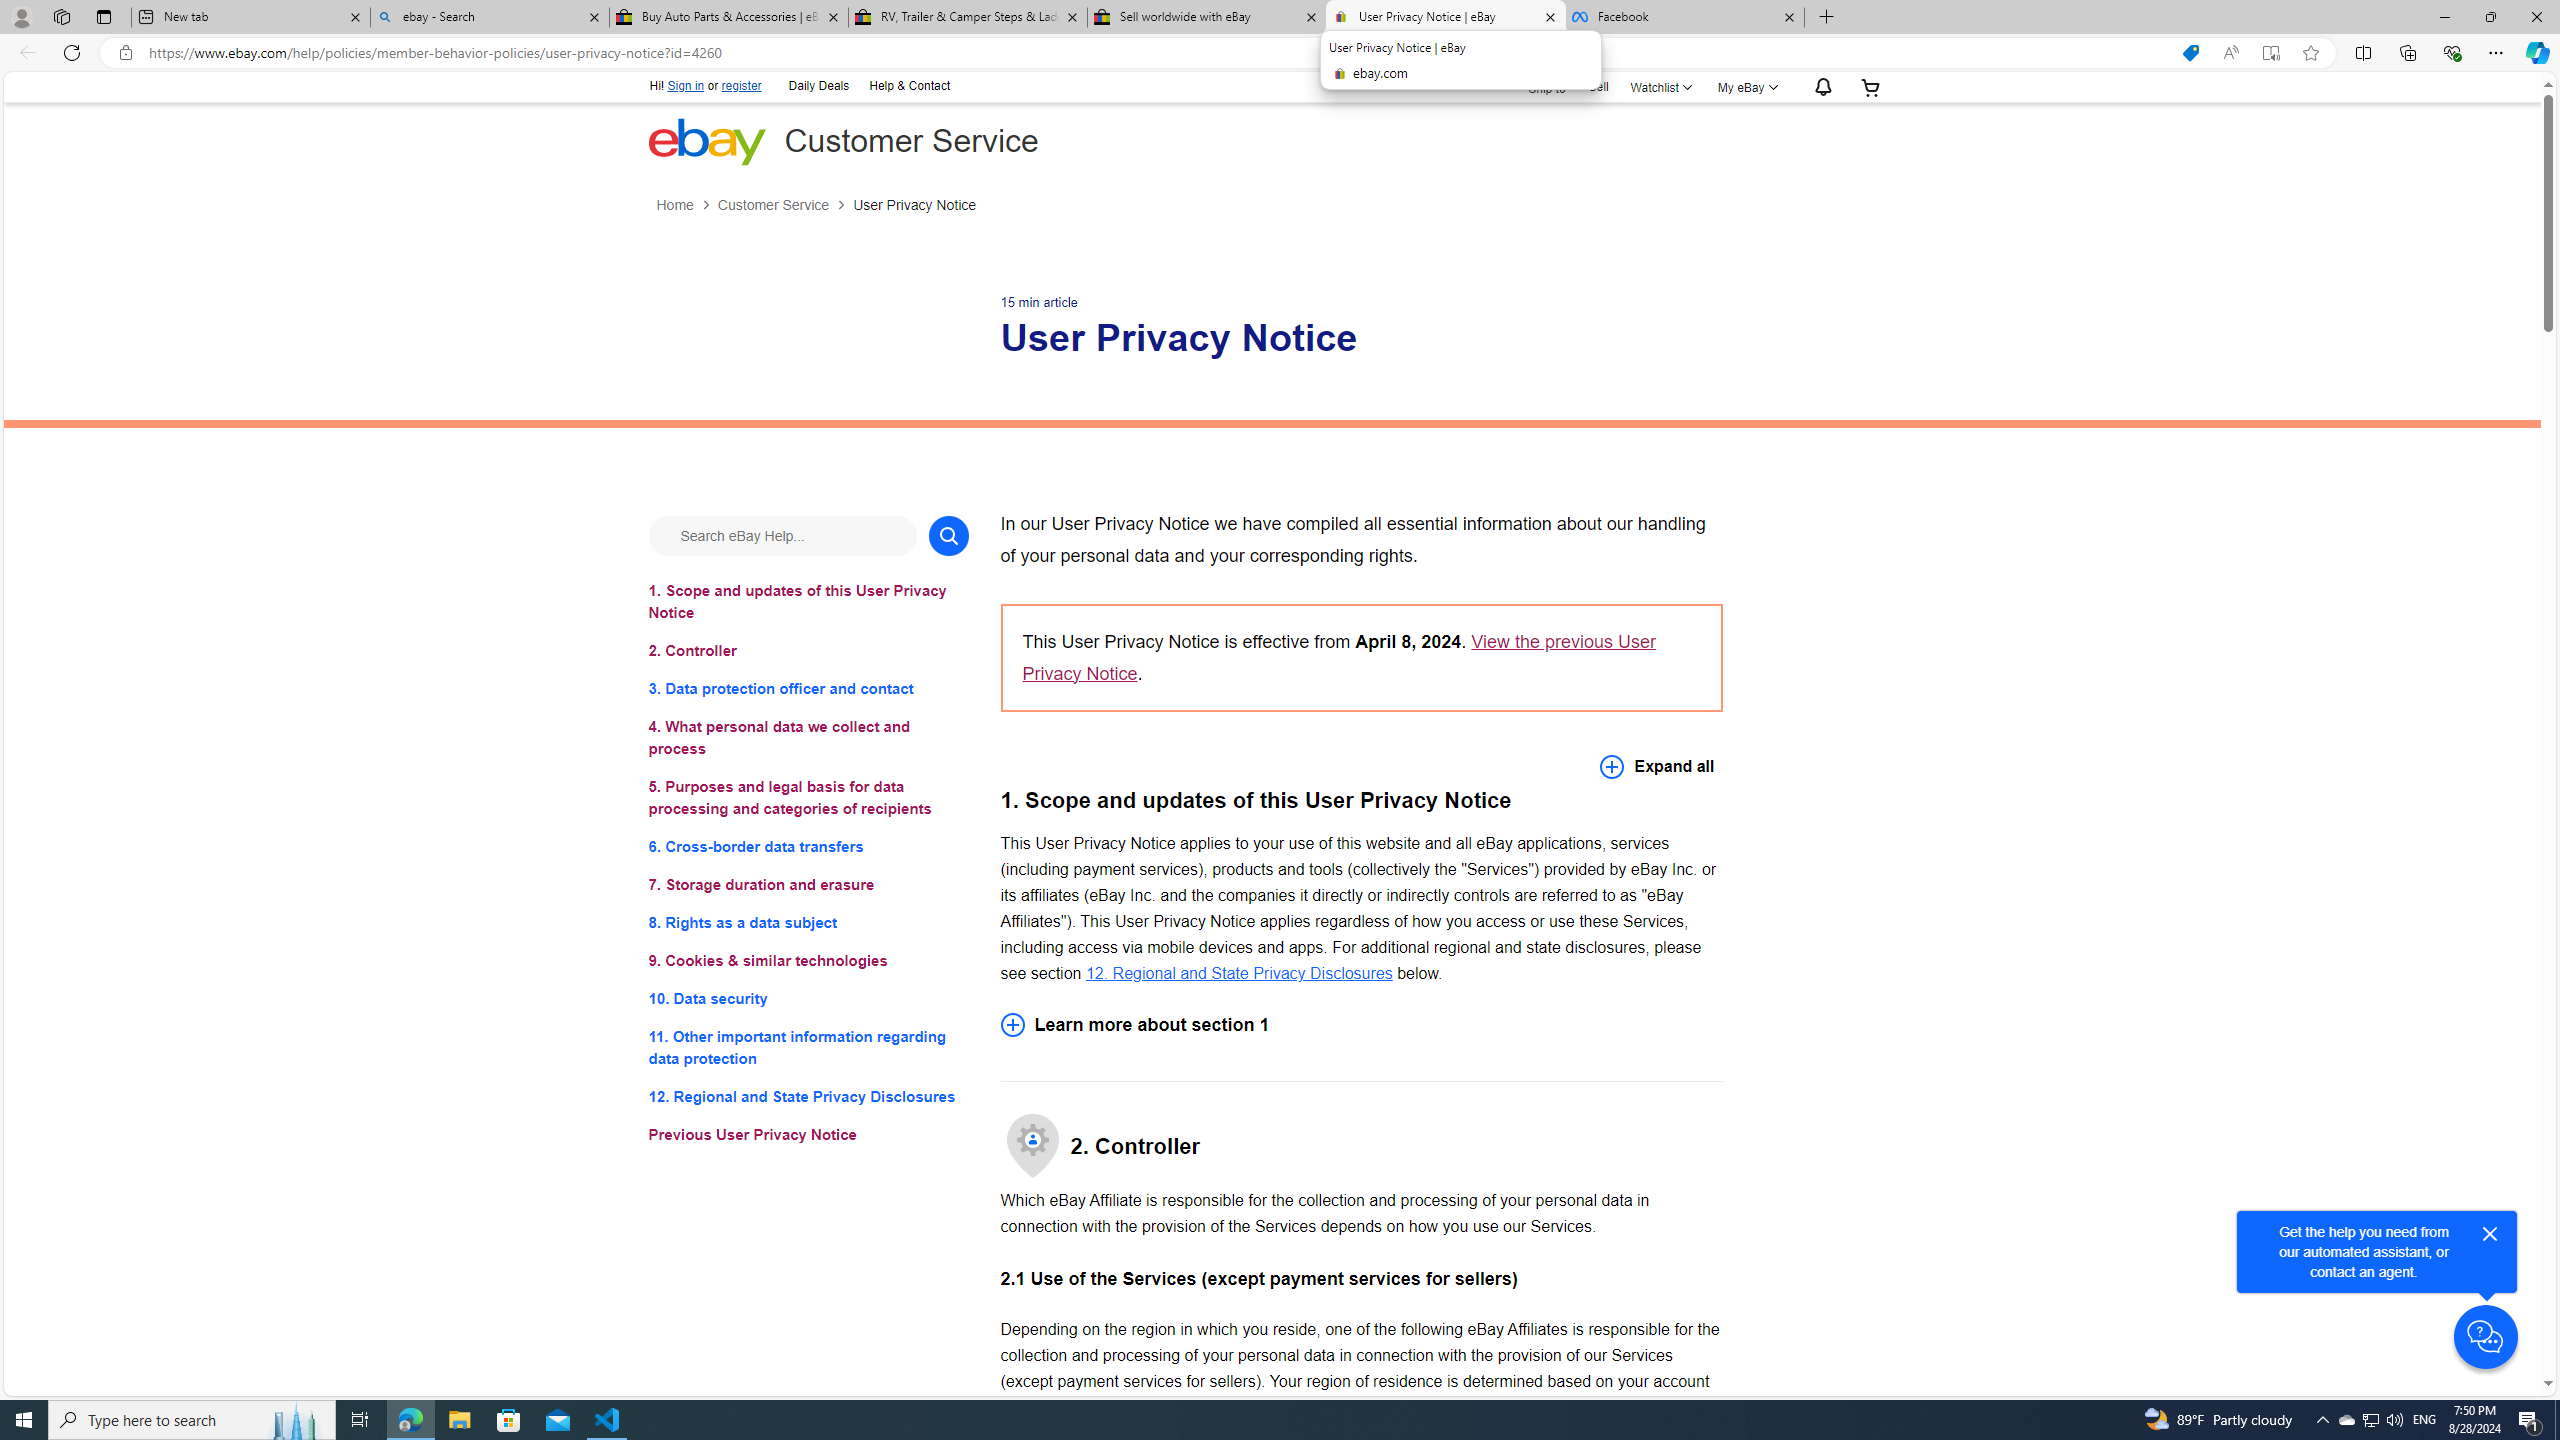  What do you see at coordinates (488, 17) in the screenshot?
I see `ebay - Search` at bounding box center [488, 17].